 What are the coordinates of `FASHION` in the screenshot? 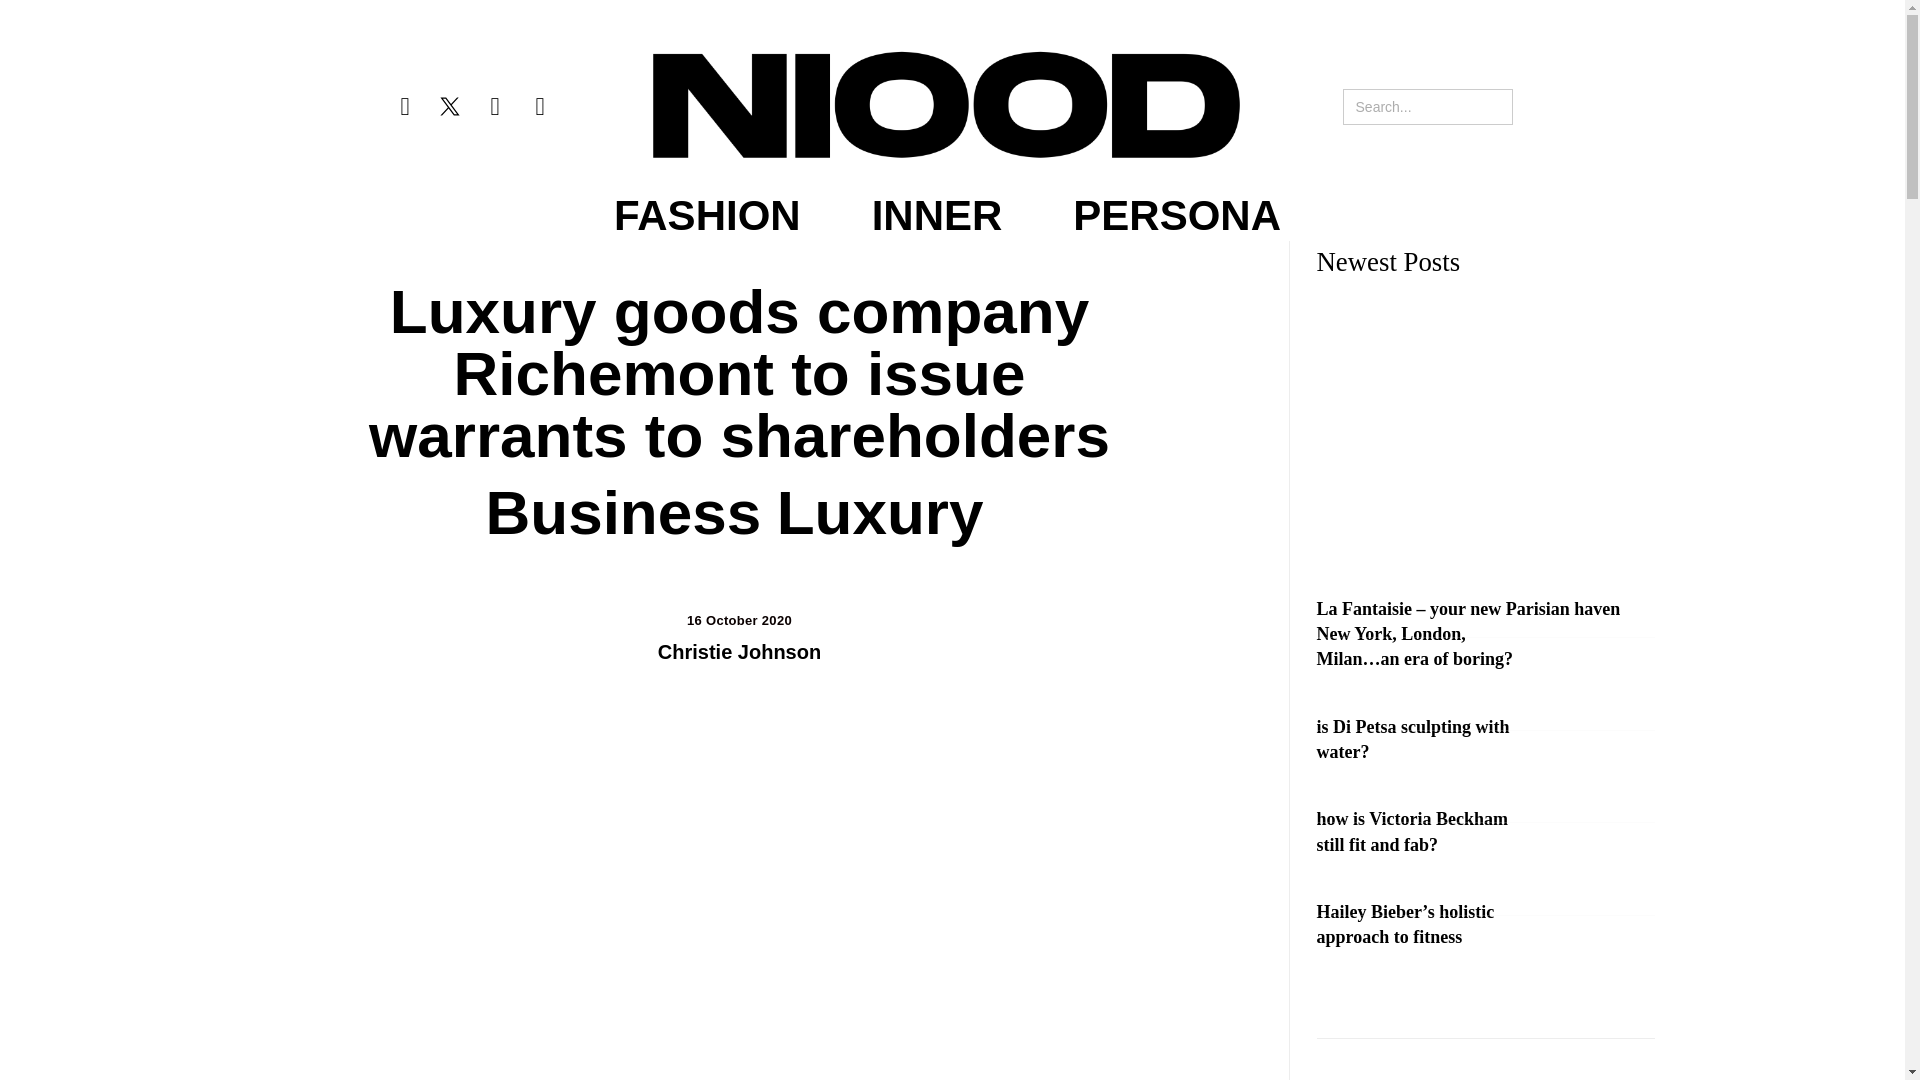 It's located at (707, 216).